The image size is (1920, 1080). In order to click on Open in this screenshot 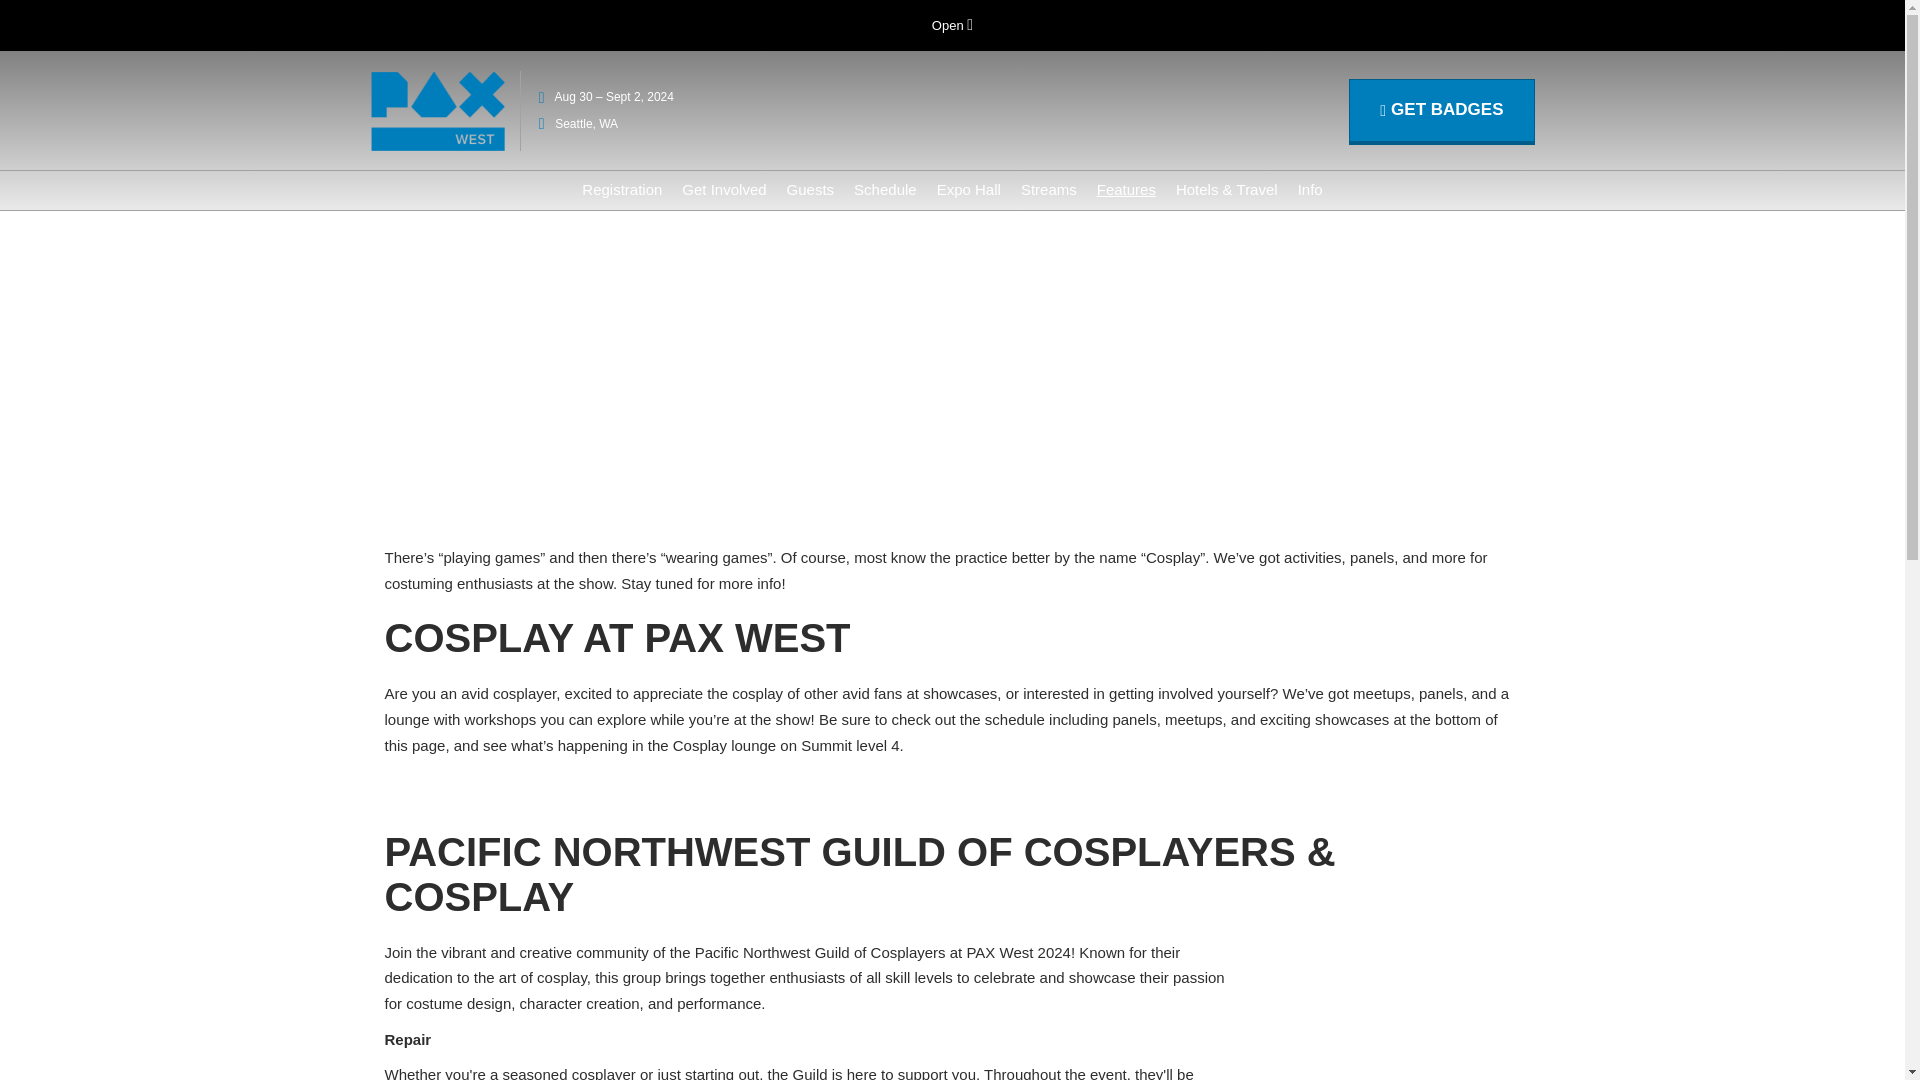, I will do `click(952, 26)`.